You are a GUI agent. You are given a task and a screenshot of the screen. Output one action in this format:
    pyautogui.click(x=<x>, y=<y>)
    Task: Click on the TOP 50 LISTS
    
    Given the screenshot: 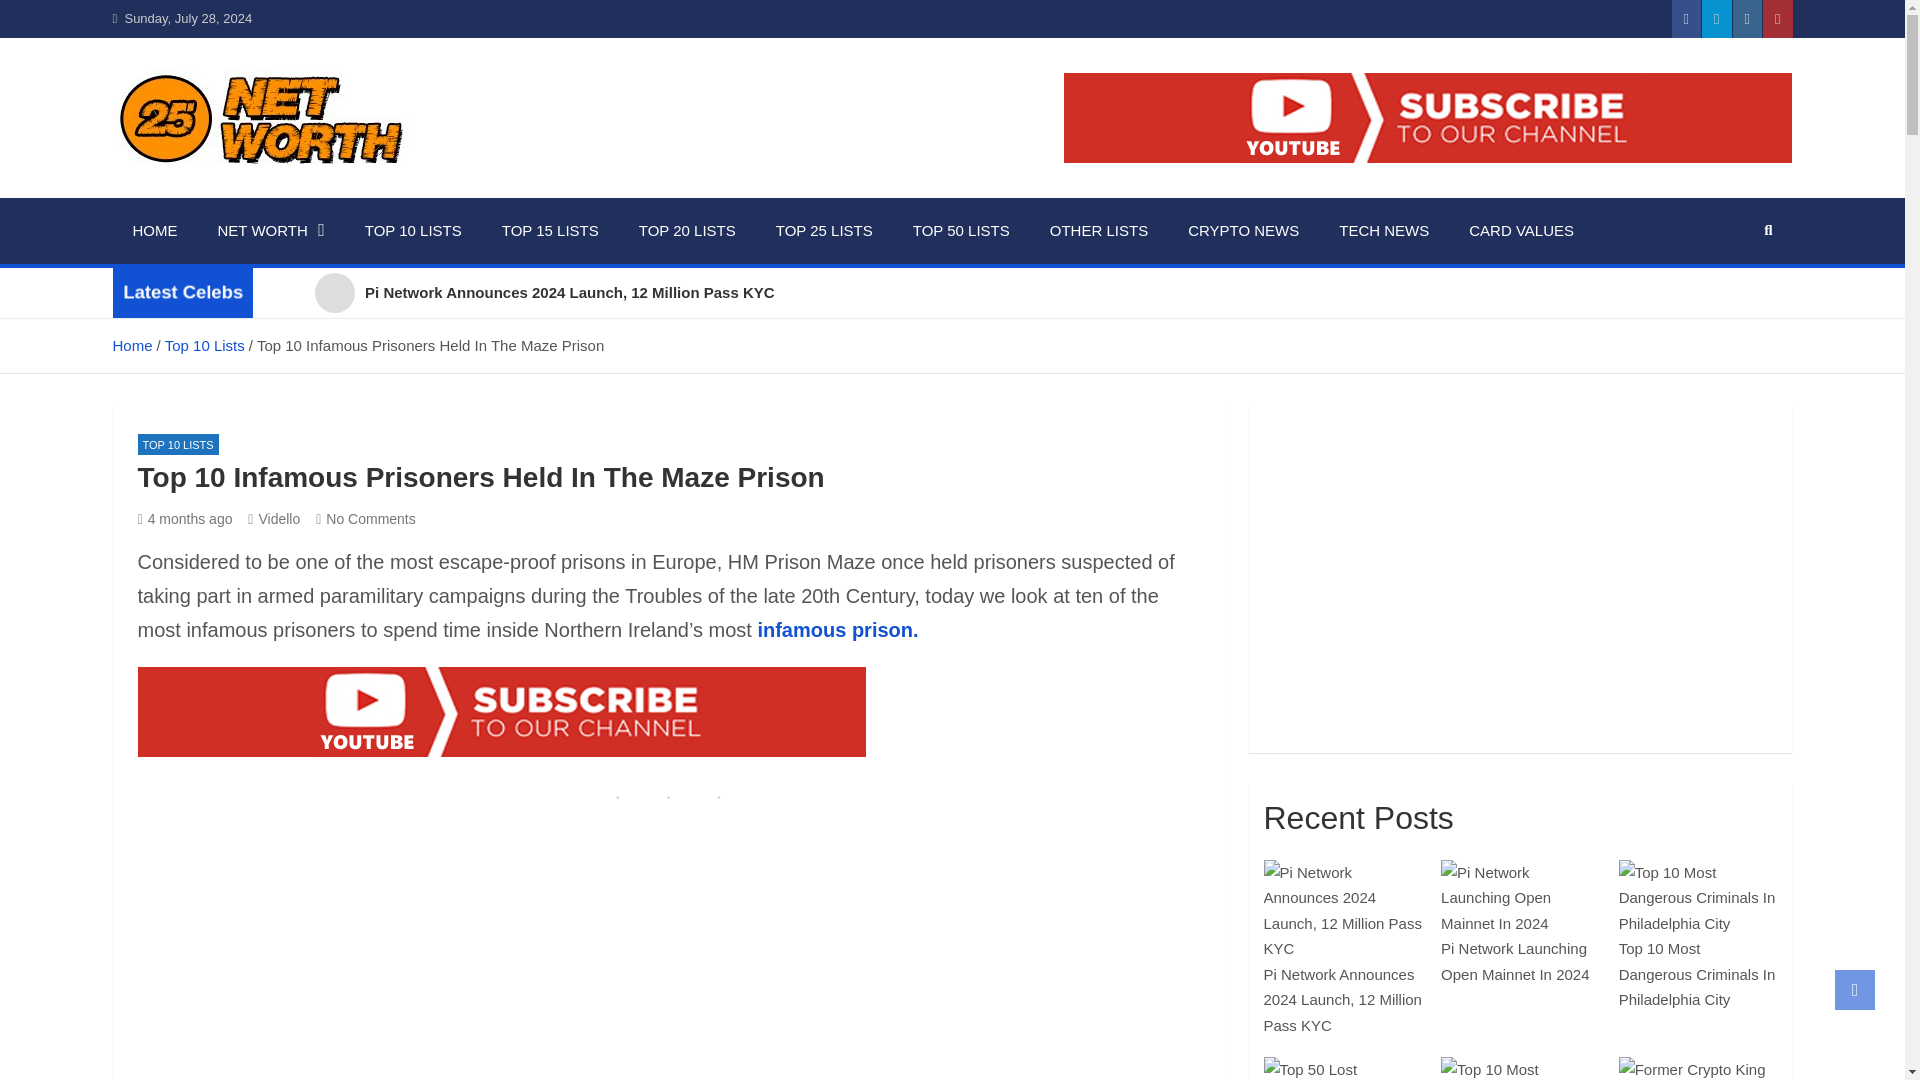 What is the action you would take?
    pyautogui.click(x=960, y=230)
    